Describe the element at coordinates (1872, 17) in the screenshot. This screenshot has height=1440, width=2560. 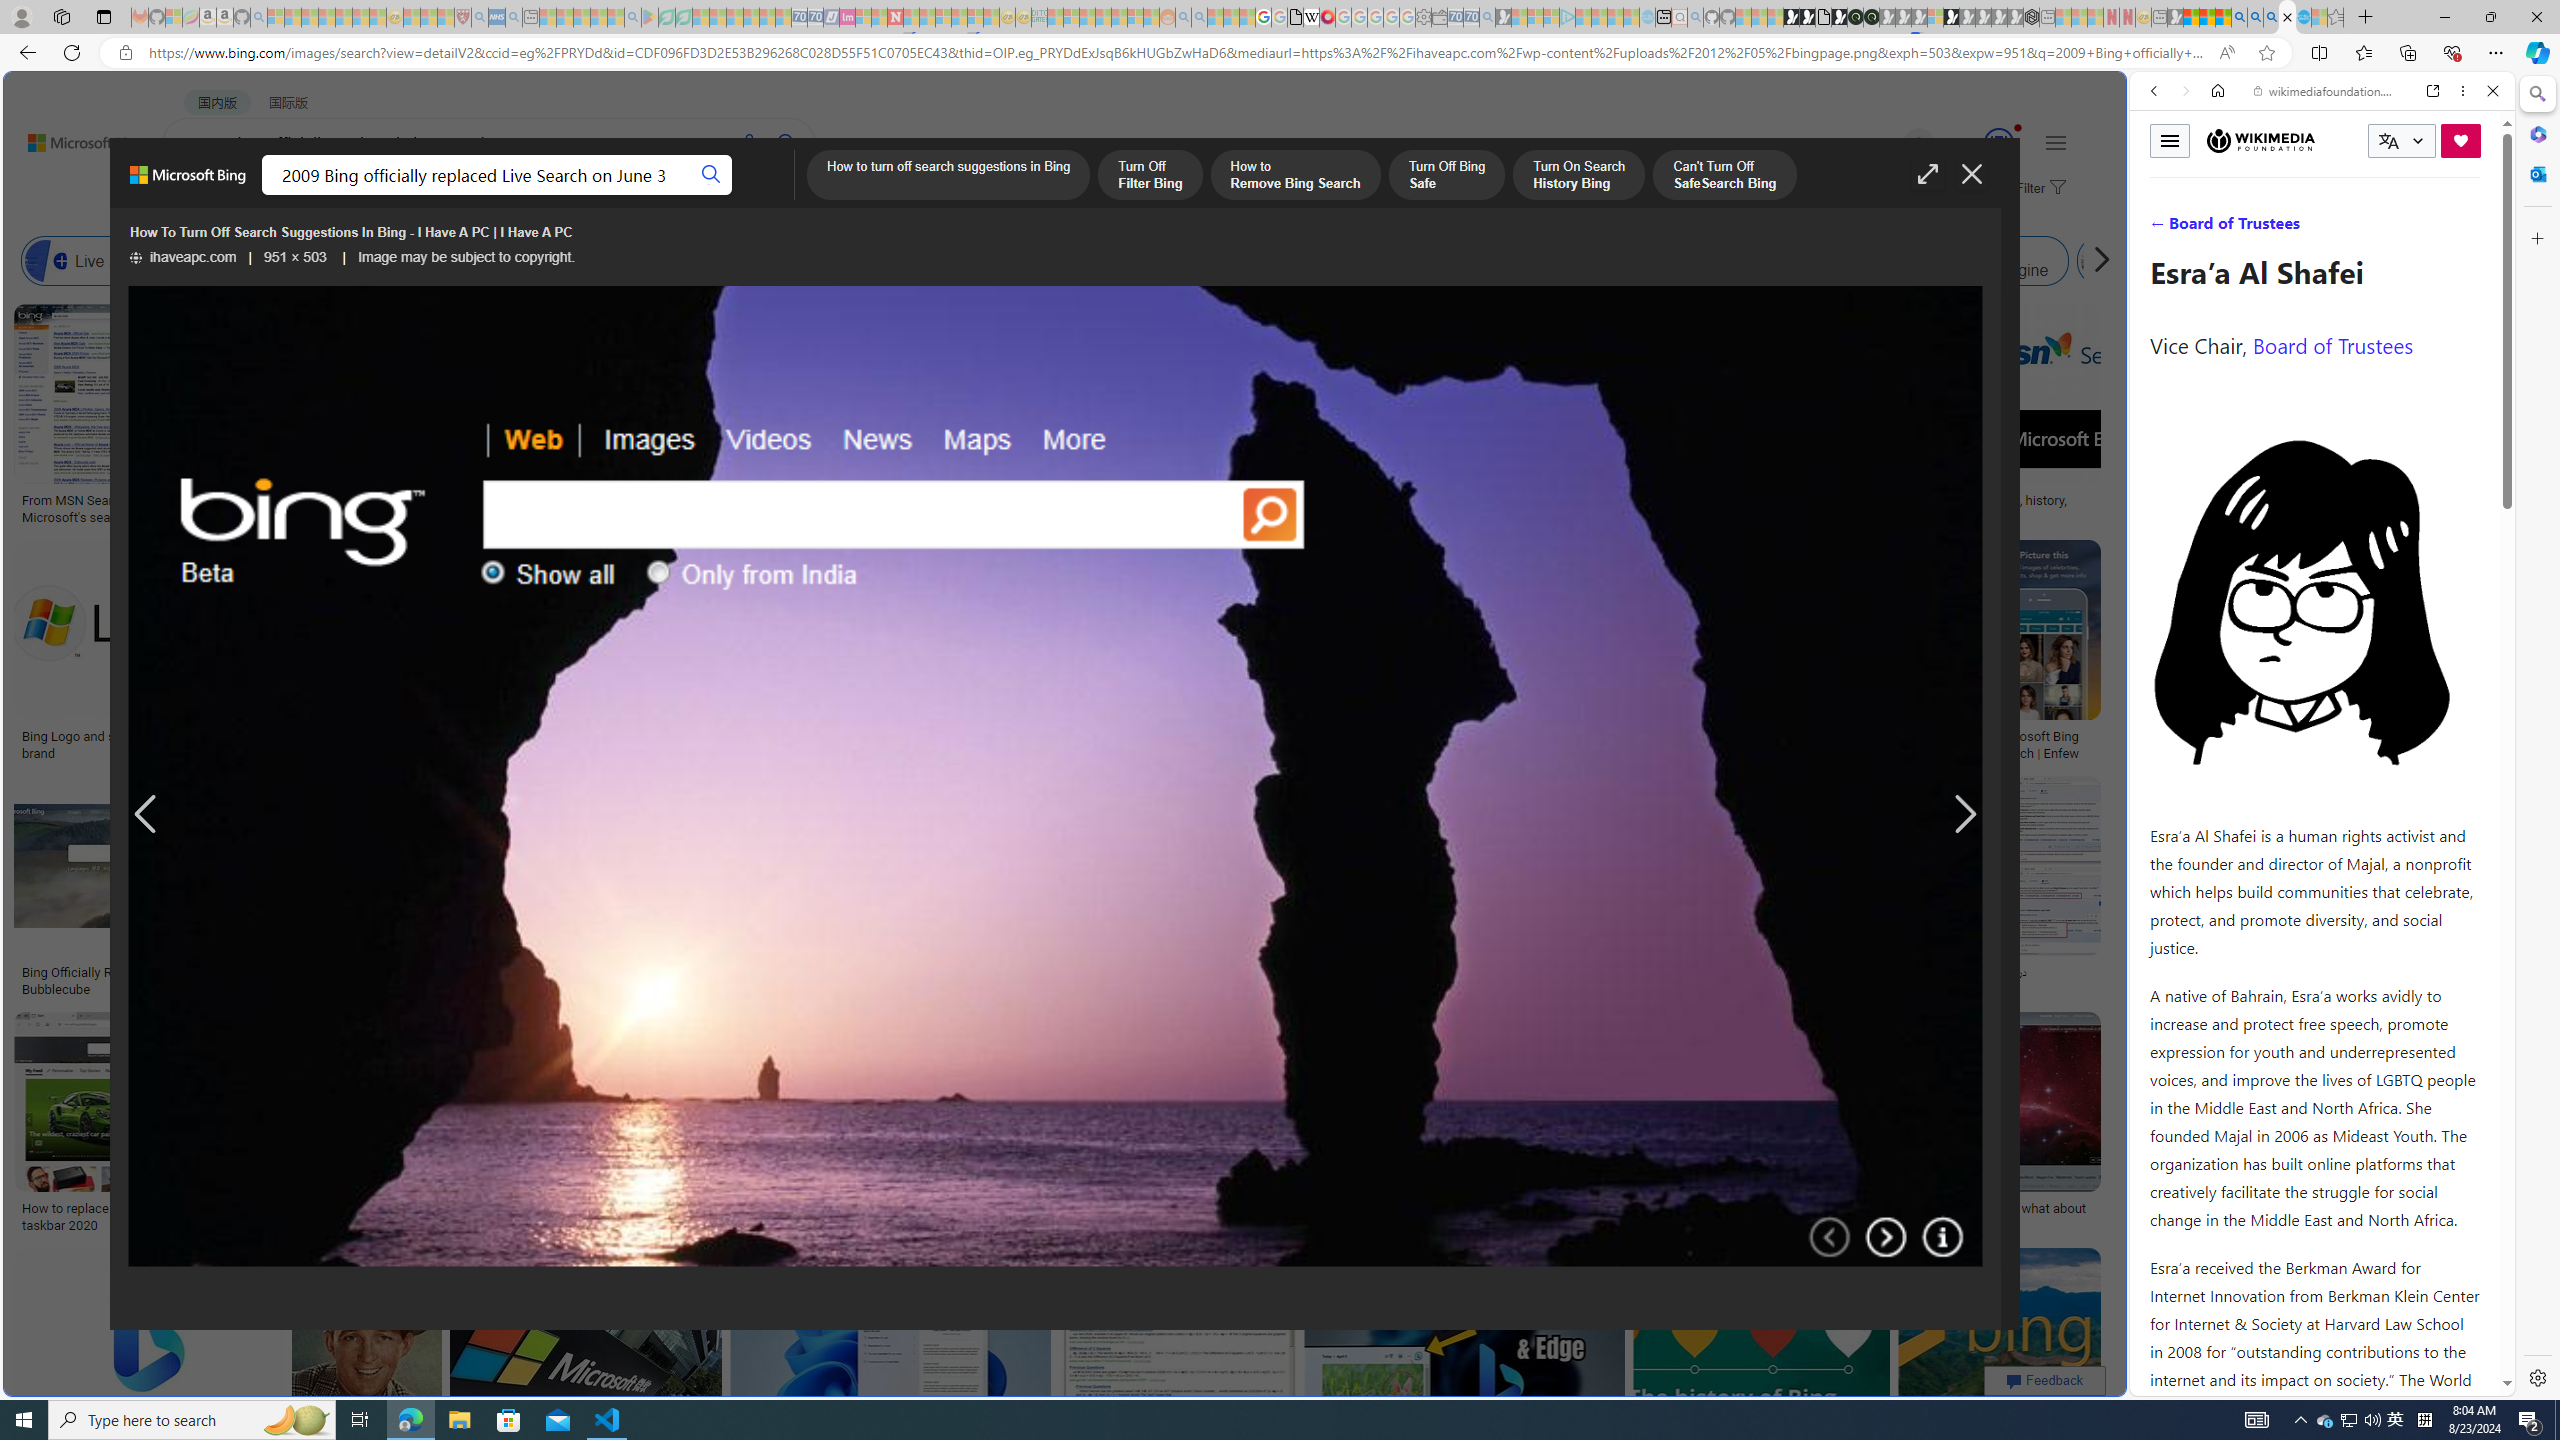
I see `Future Focus Report 2024` at that location.